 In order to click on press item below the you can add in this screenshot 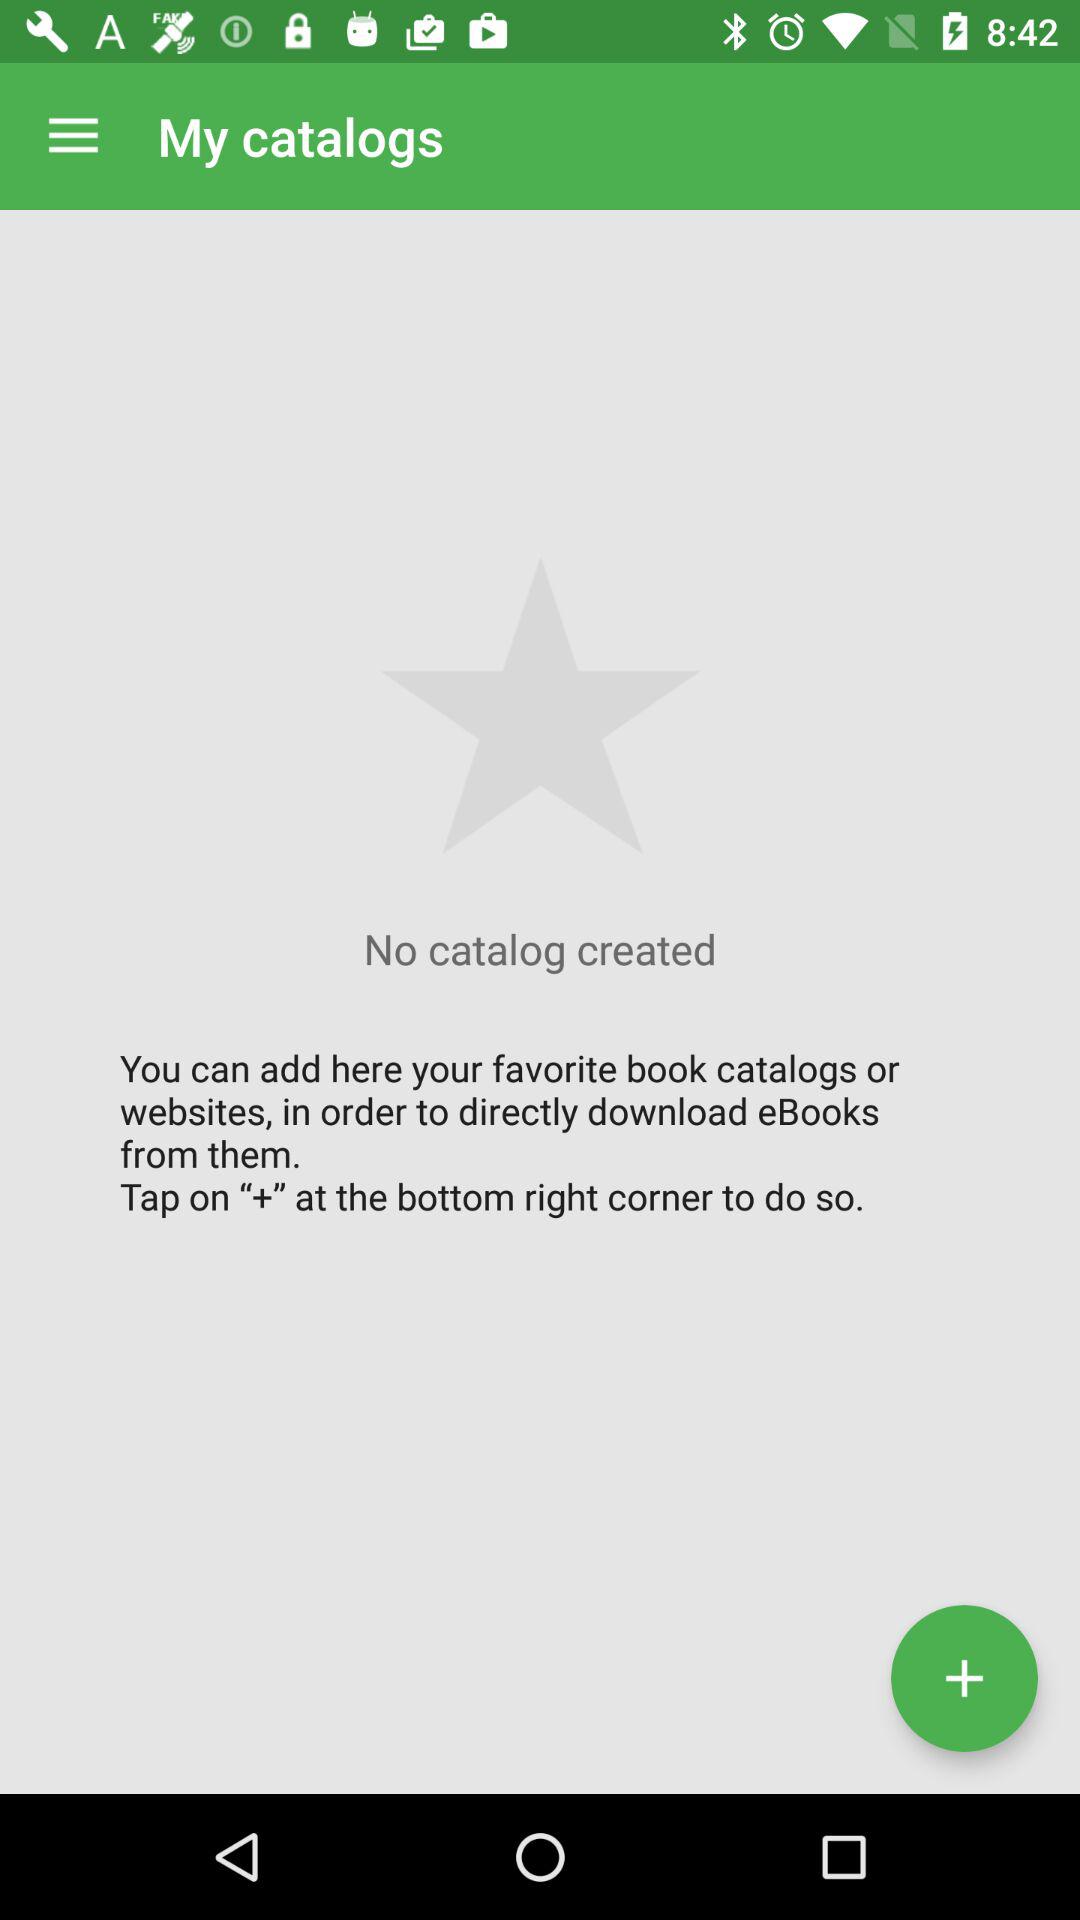, I will do `click(964, 1678)`.